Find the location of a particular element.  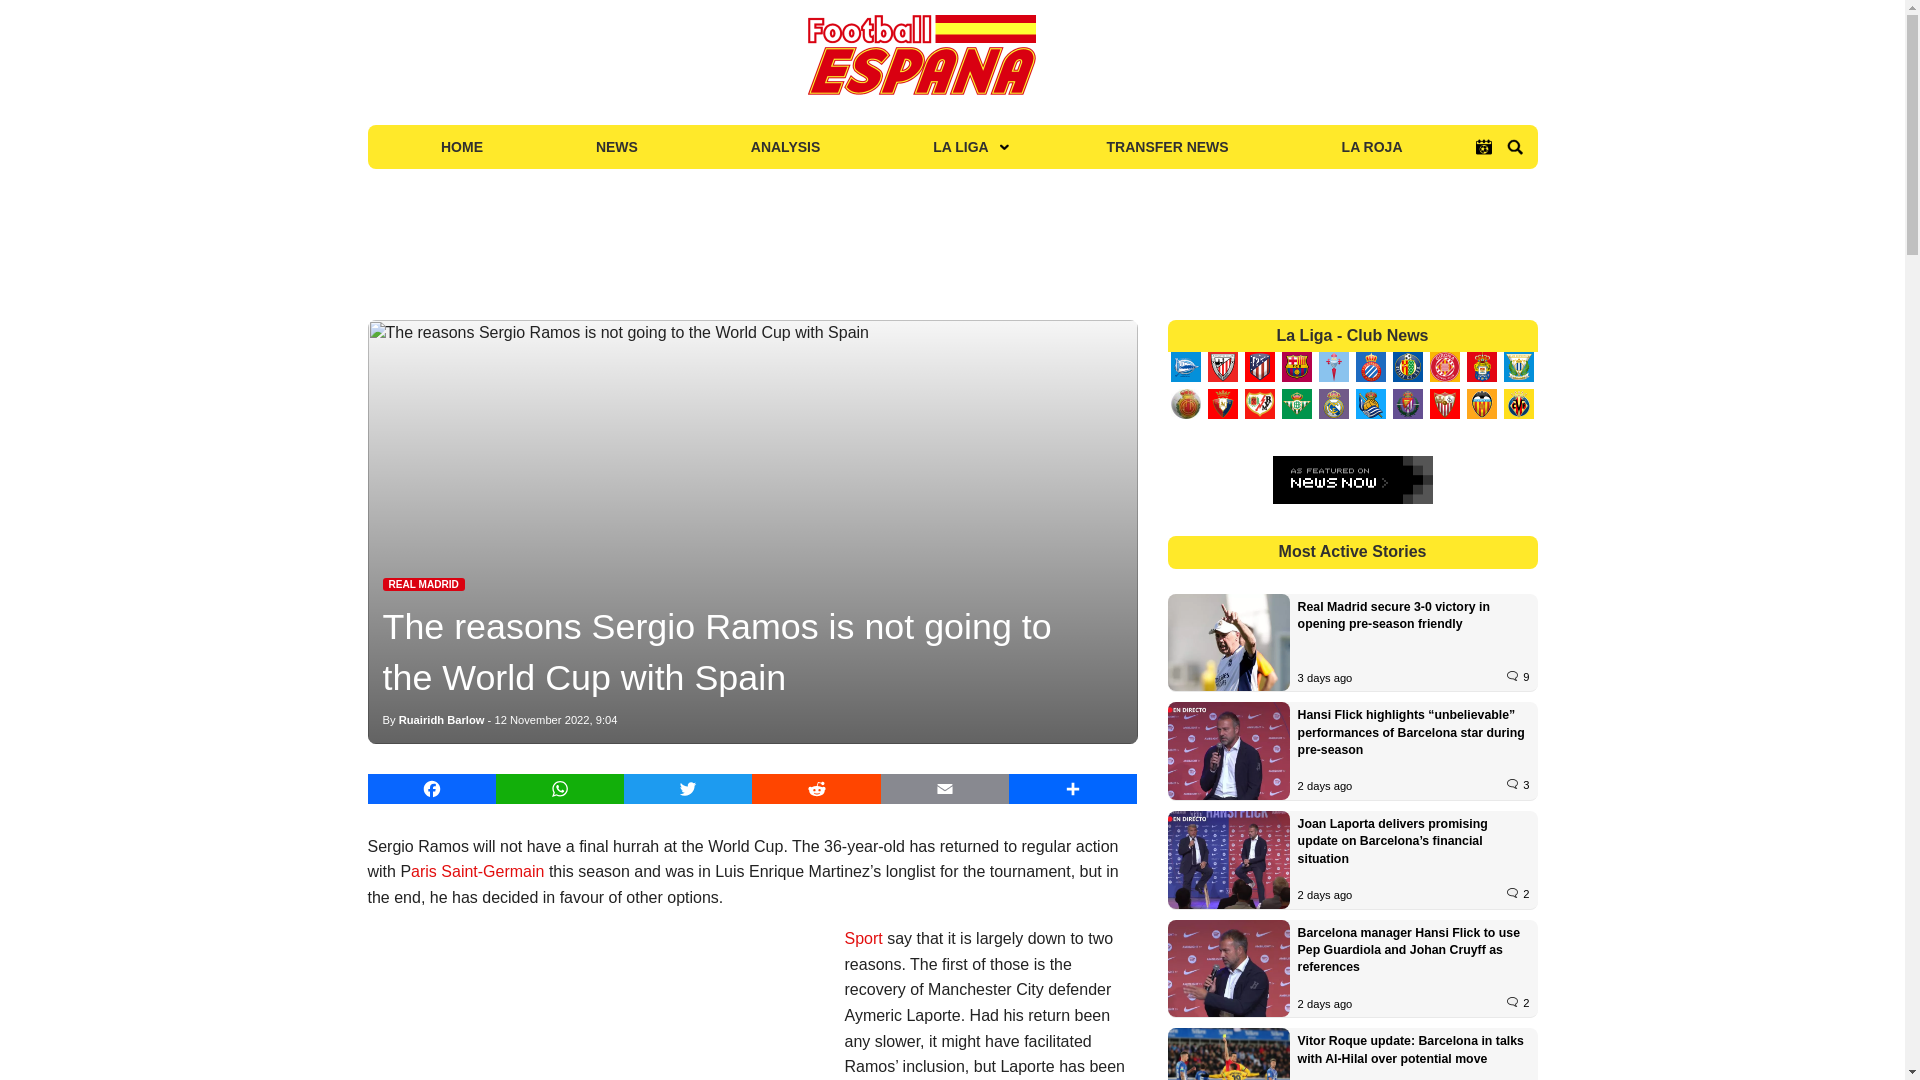

TRANSFER NEWS is located at coordinates (1168, 146).